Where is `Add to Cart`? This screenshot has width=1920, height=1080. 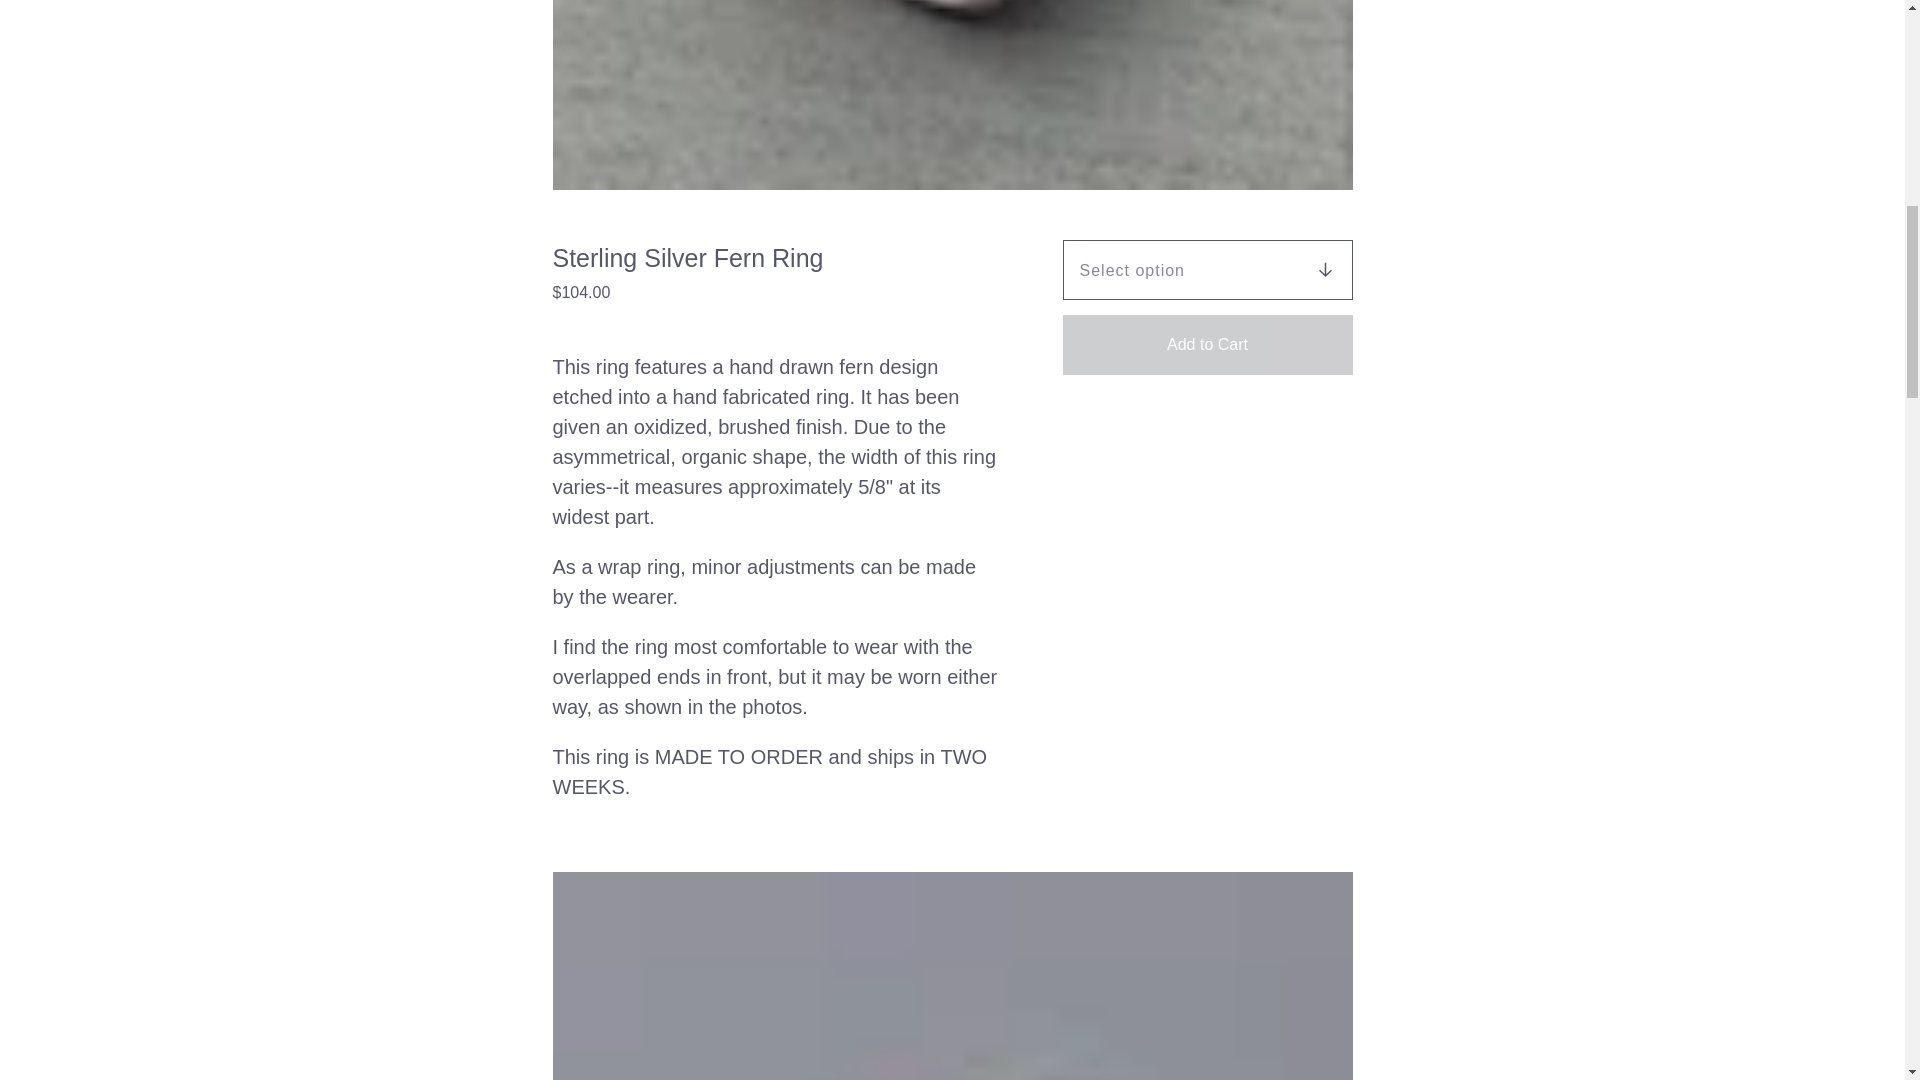
Add to Cart is located at coordinates (1206, 344).